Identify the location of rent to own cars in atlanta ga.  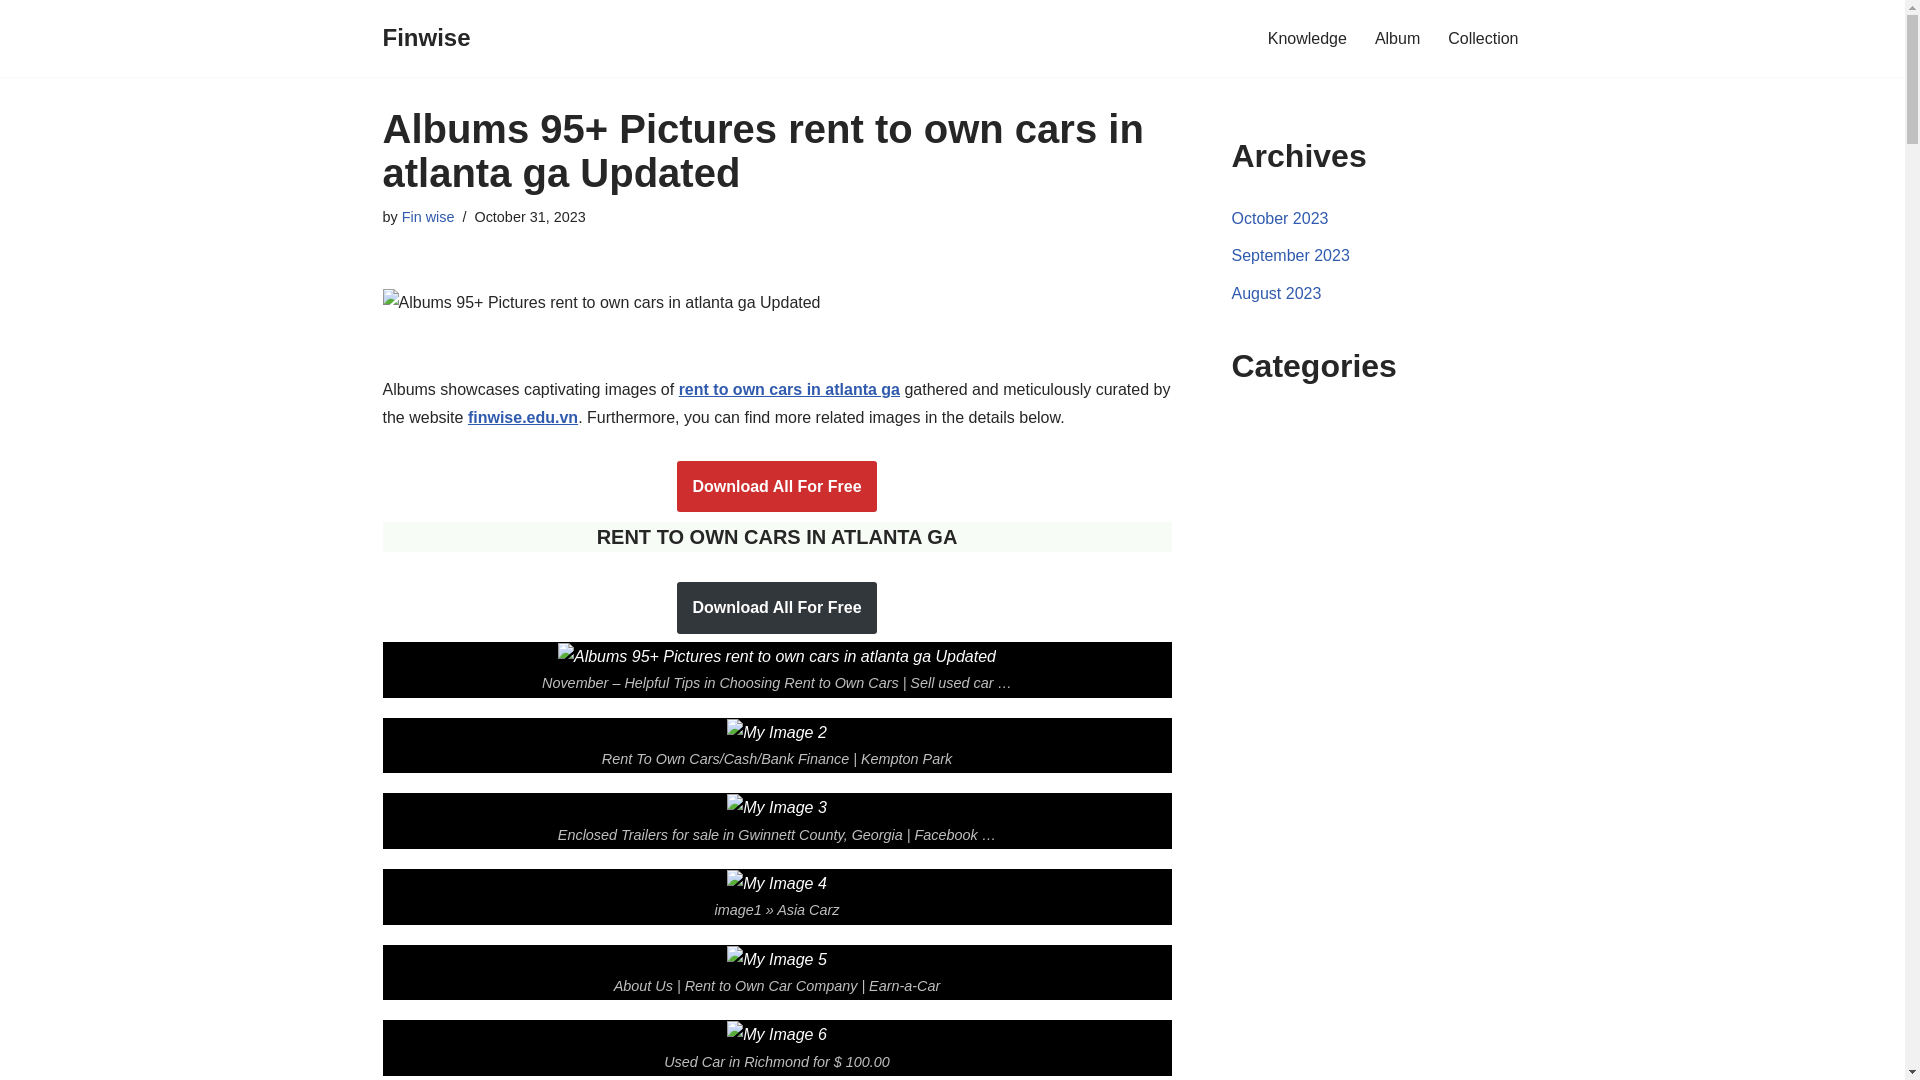
(790, 390).